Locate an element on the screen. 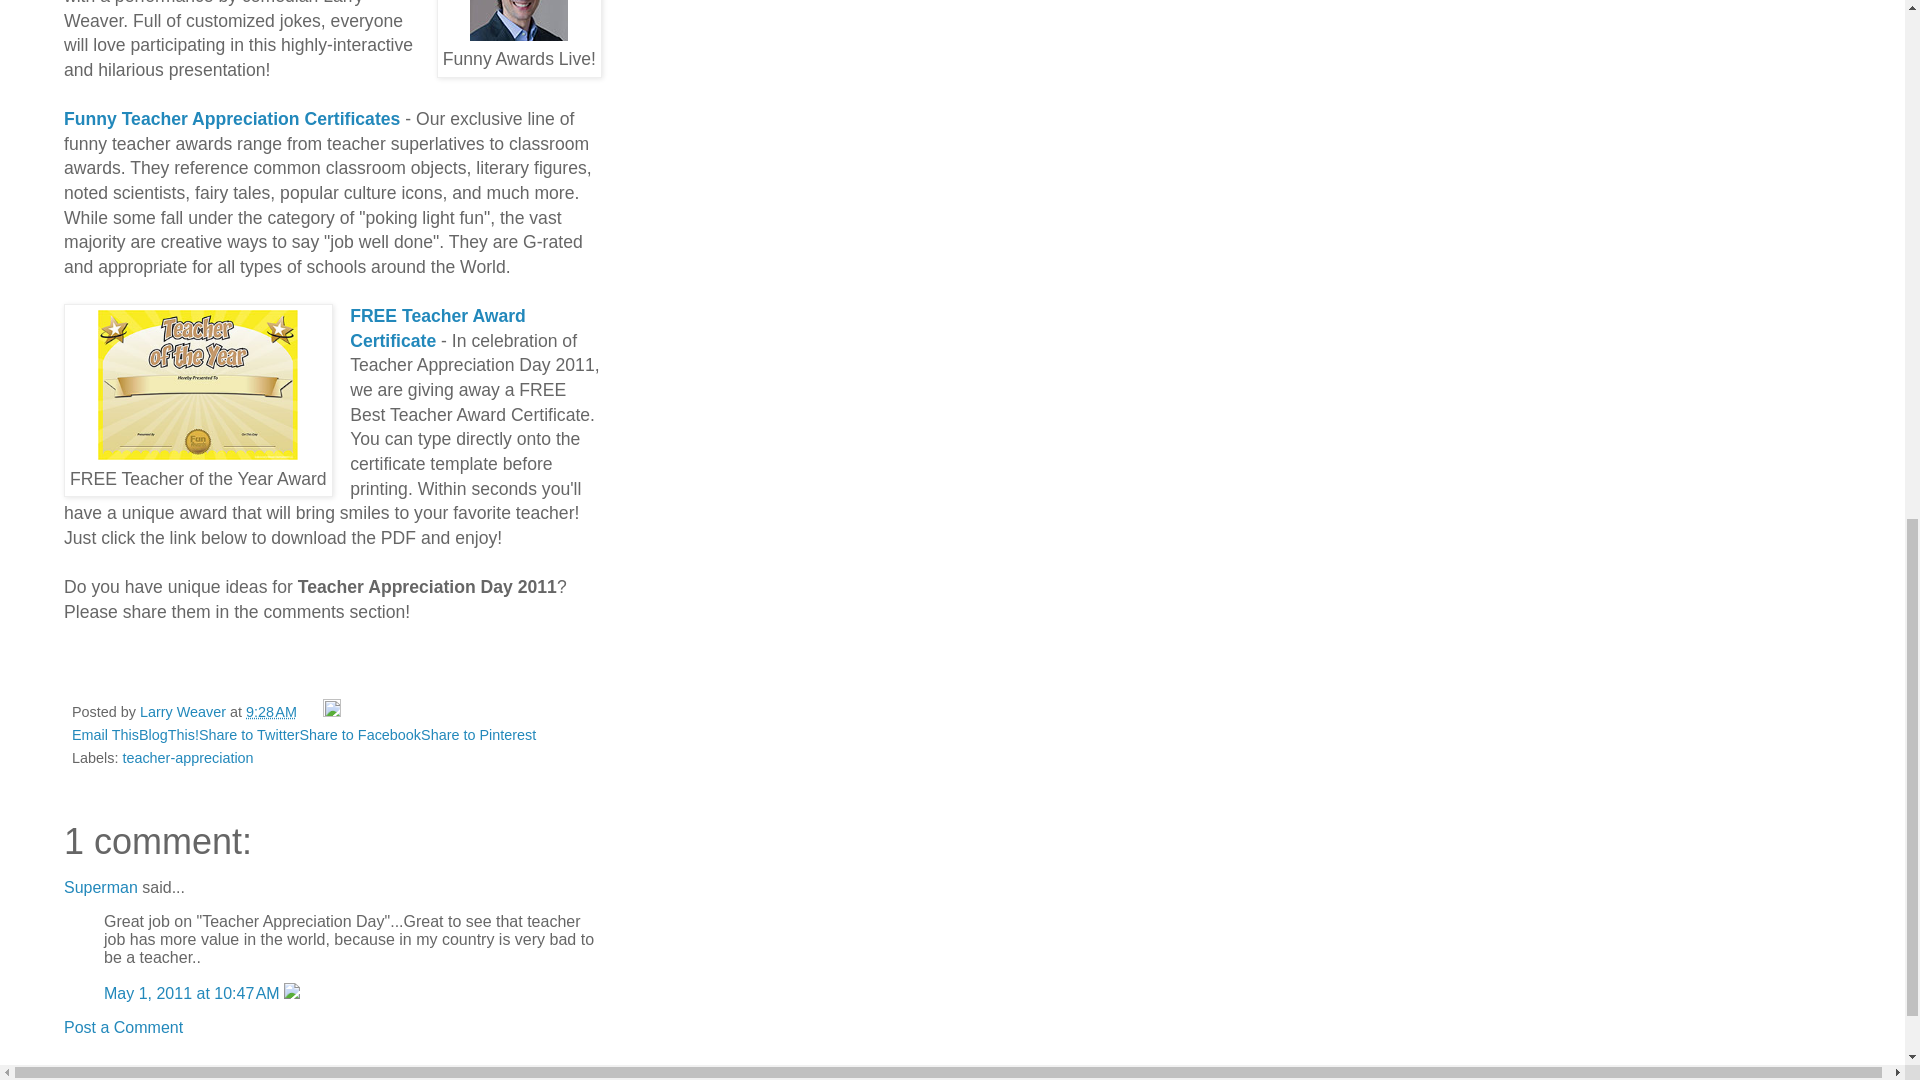 This screenshot has width=1920, height=1080. Share to Pinterest is located at coordinates (478, 734).